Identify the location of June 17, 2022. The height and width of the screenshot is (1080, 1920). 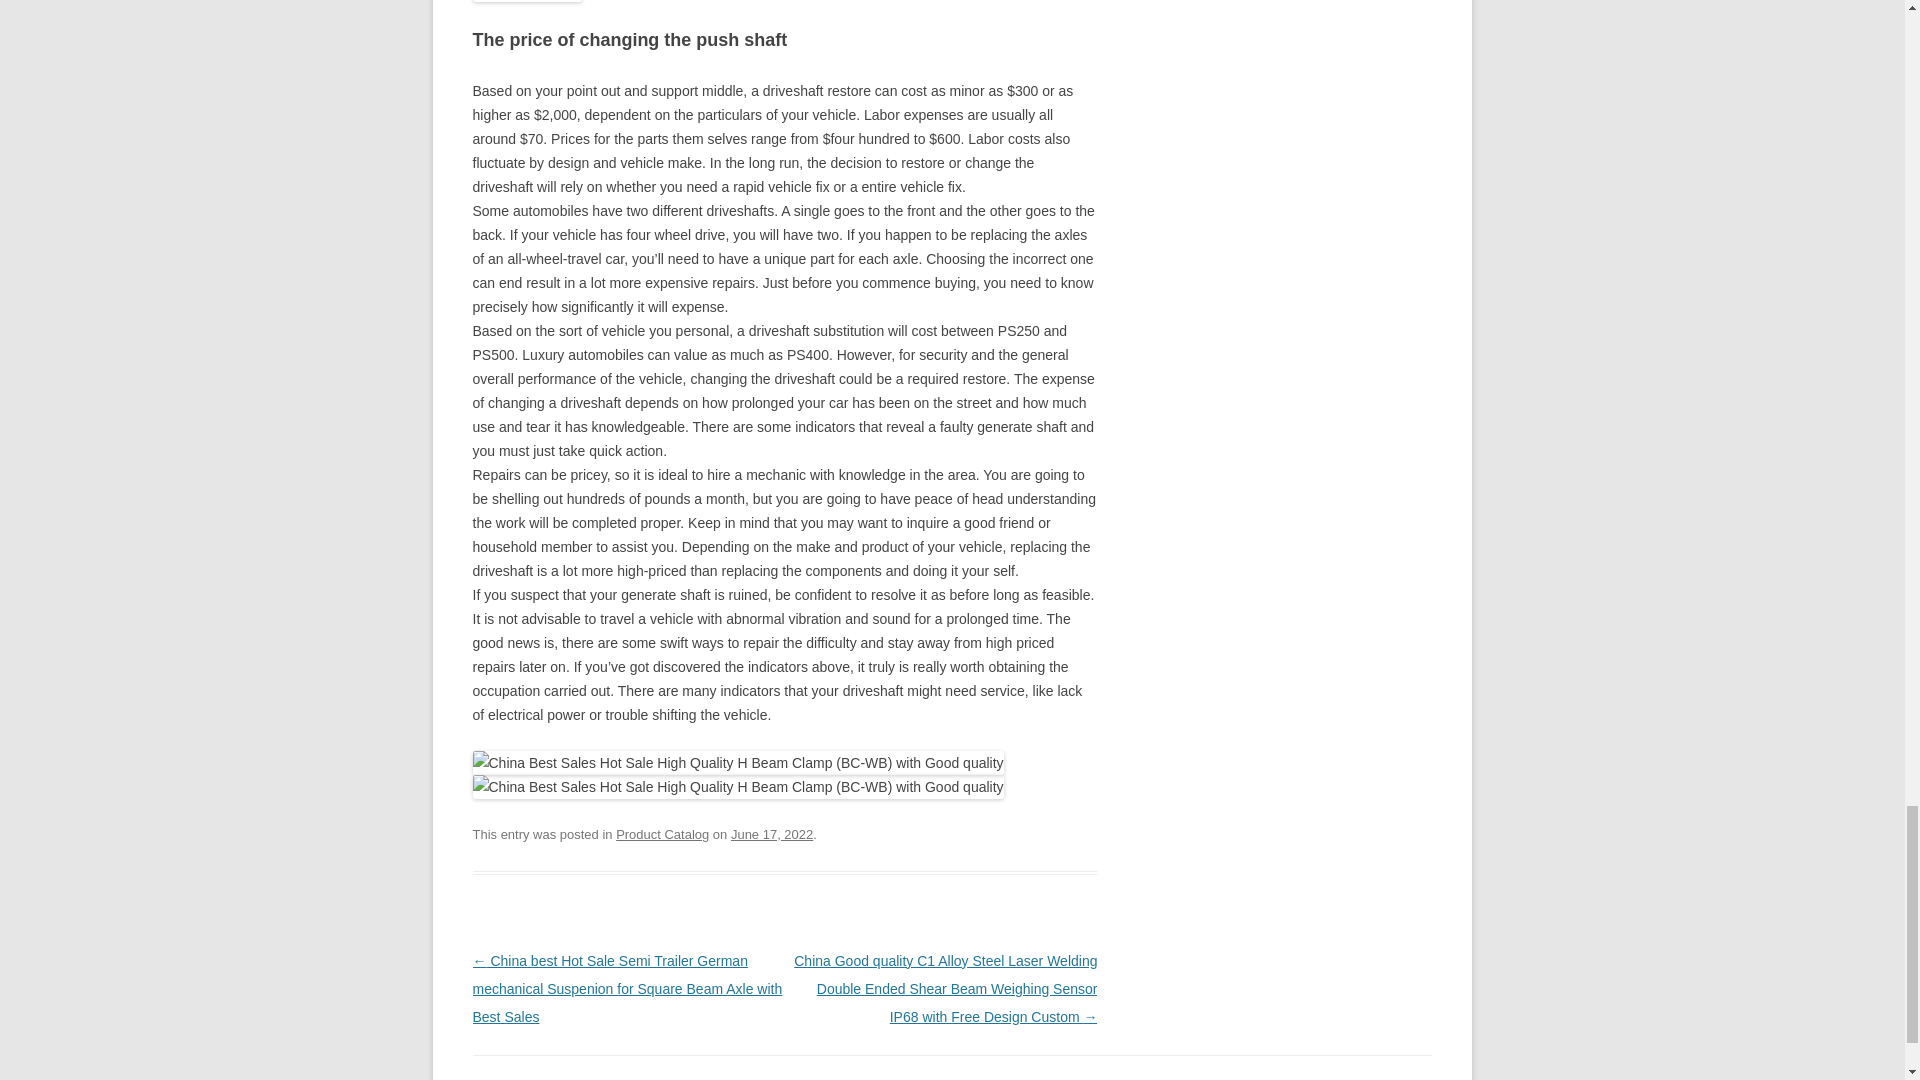
(772, 834).